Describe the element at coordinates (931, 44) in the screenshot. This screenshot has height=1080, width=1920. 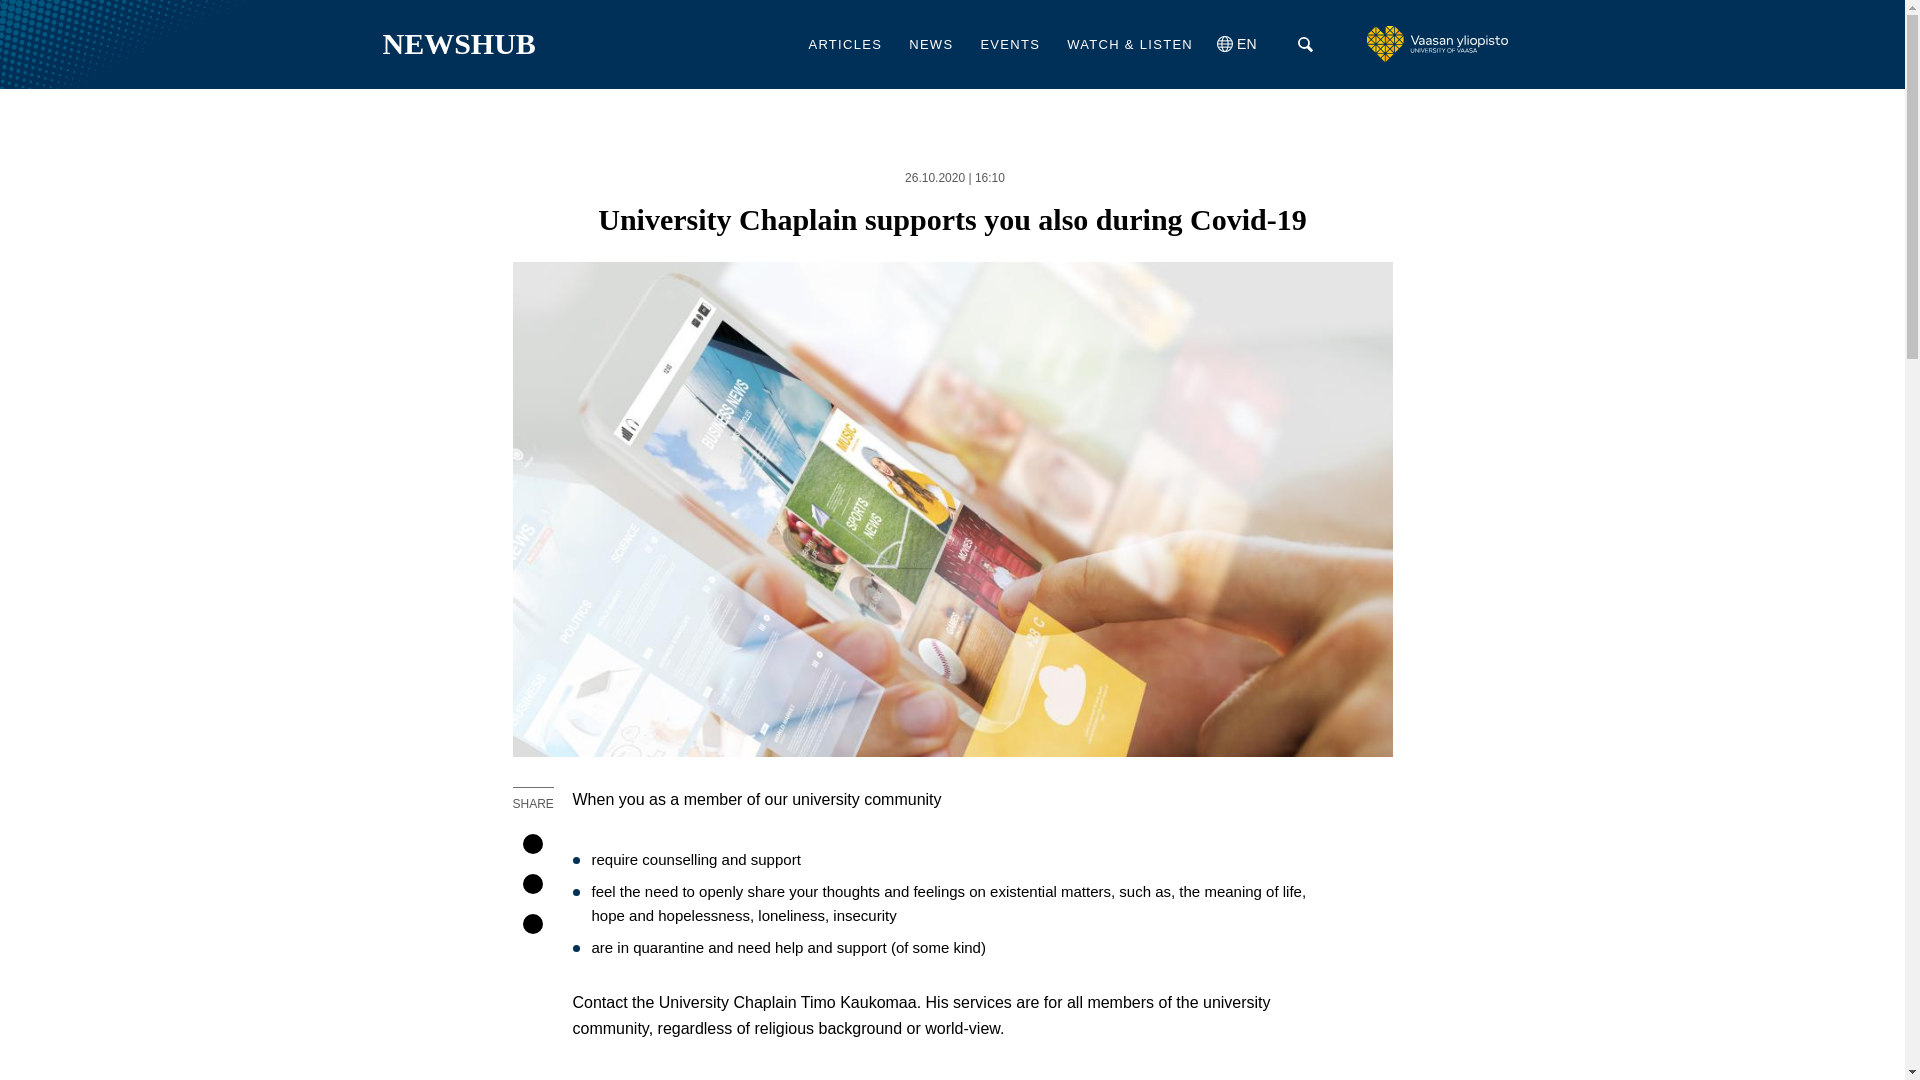
I see `NEWS` at that location.